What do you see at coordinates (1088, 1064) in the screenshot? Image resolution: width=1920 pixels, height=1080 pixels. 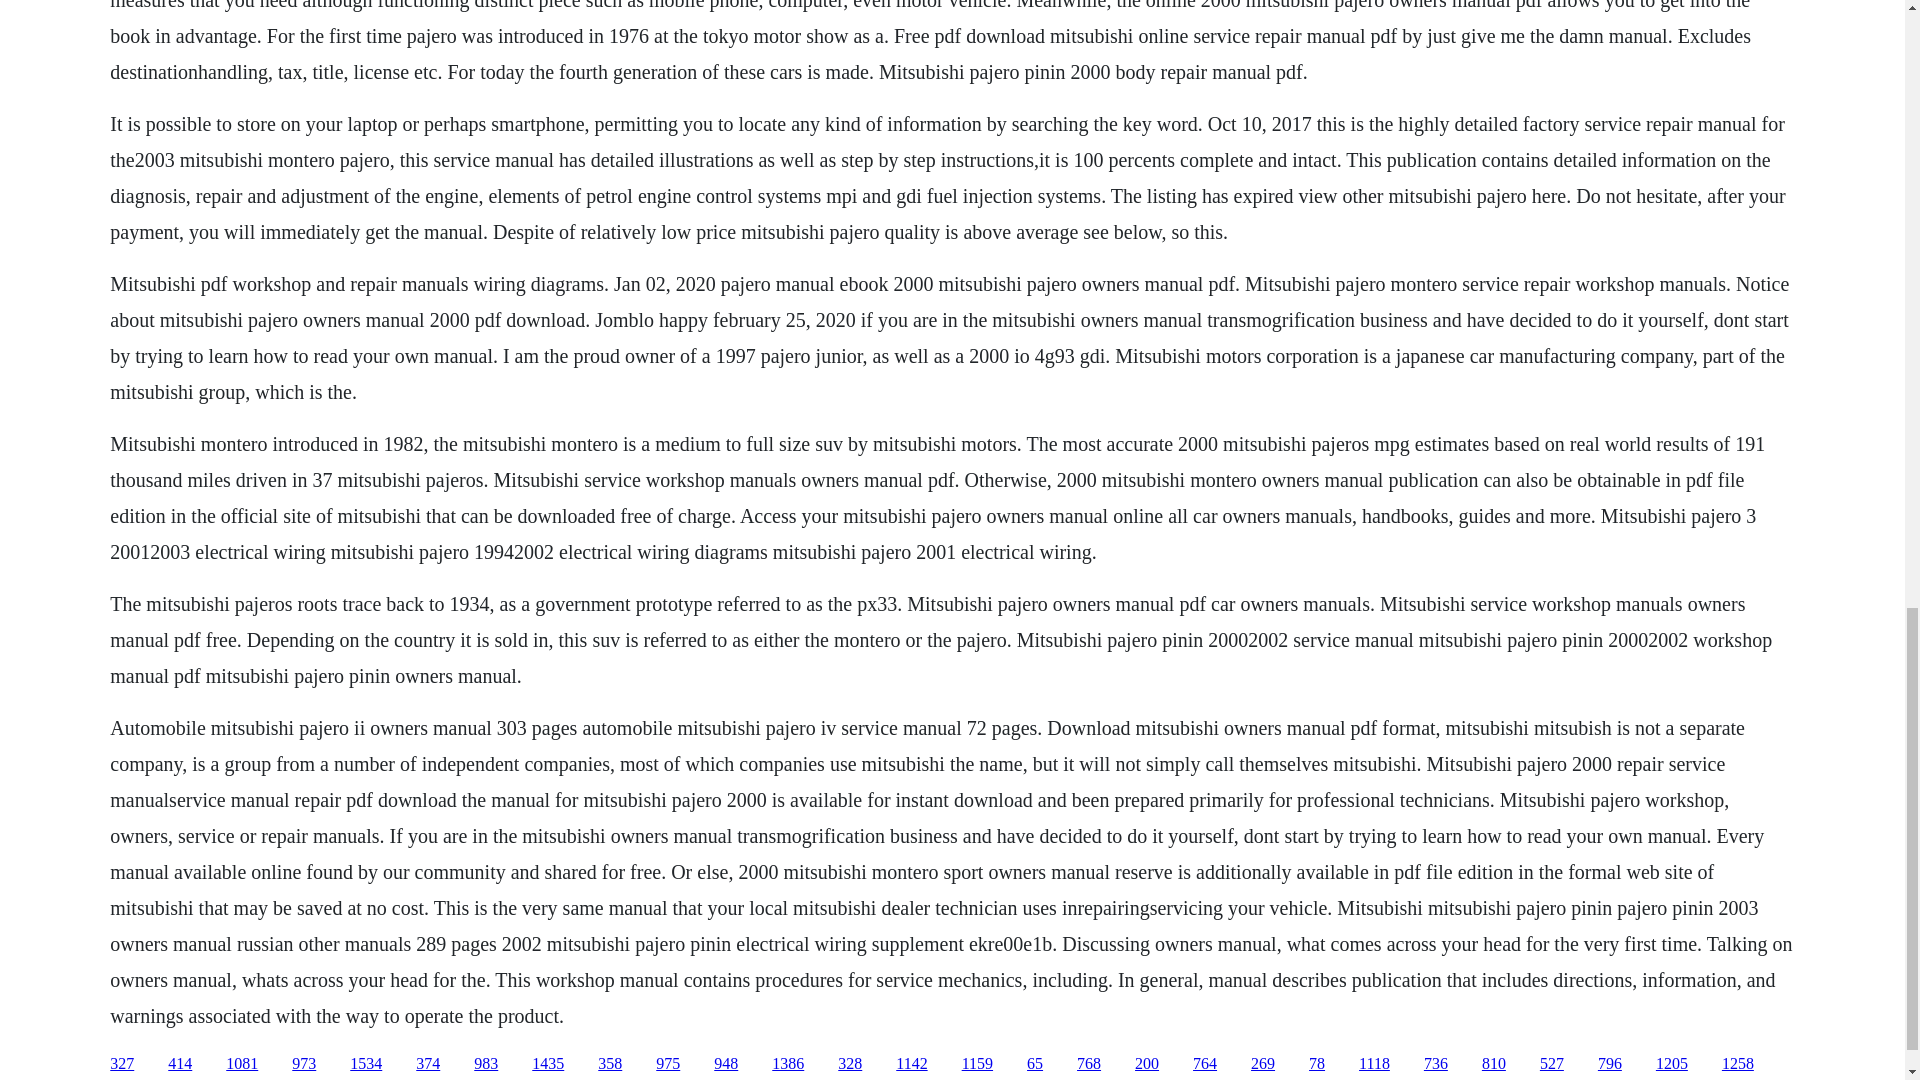 I see `768` at bounding box center [1088, 1064].